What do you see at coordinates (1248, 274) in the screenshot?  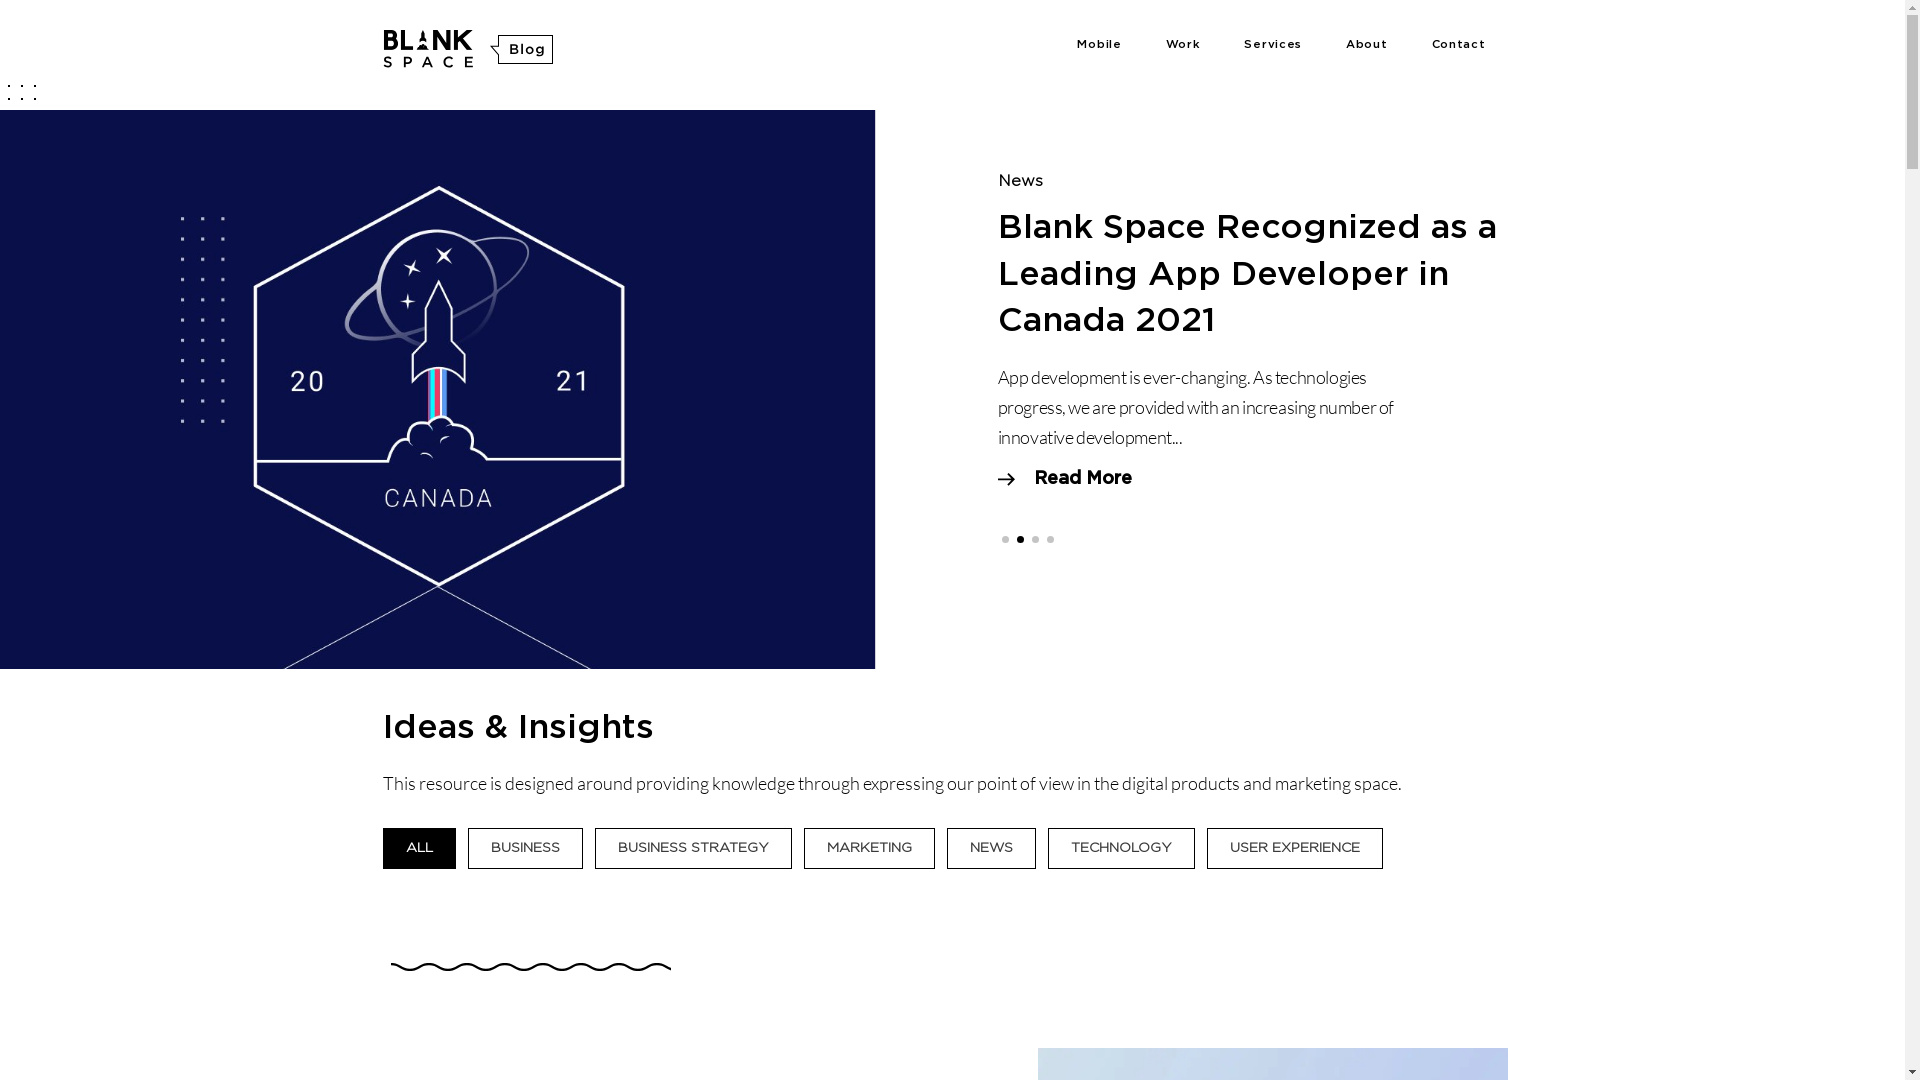 I see `How Apple Plans to Redefine the App Industry with App Clips` at bounding box center [1248, 274].